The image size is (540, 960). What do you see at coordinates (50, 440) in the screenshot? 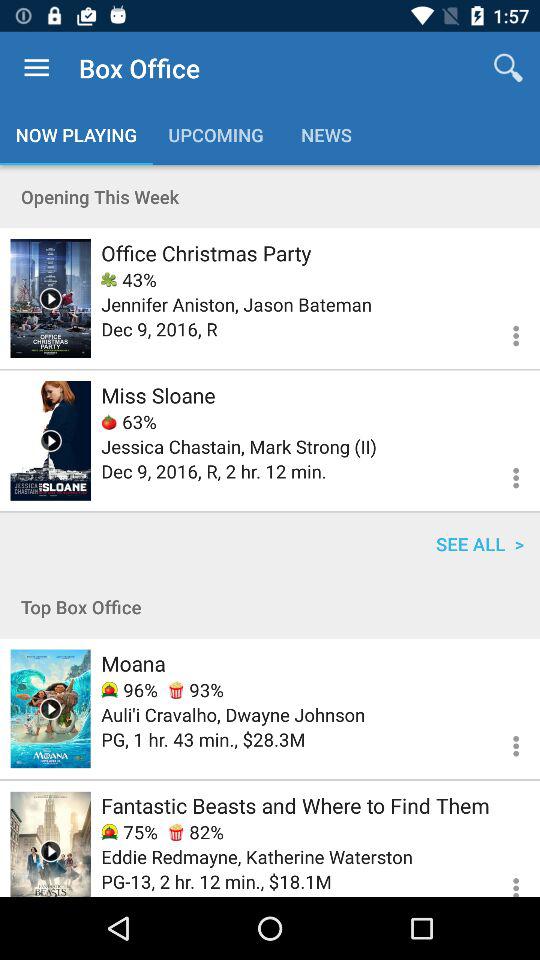
I see `shows infomation about movie` at bounding box center [50, 440].